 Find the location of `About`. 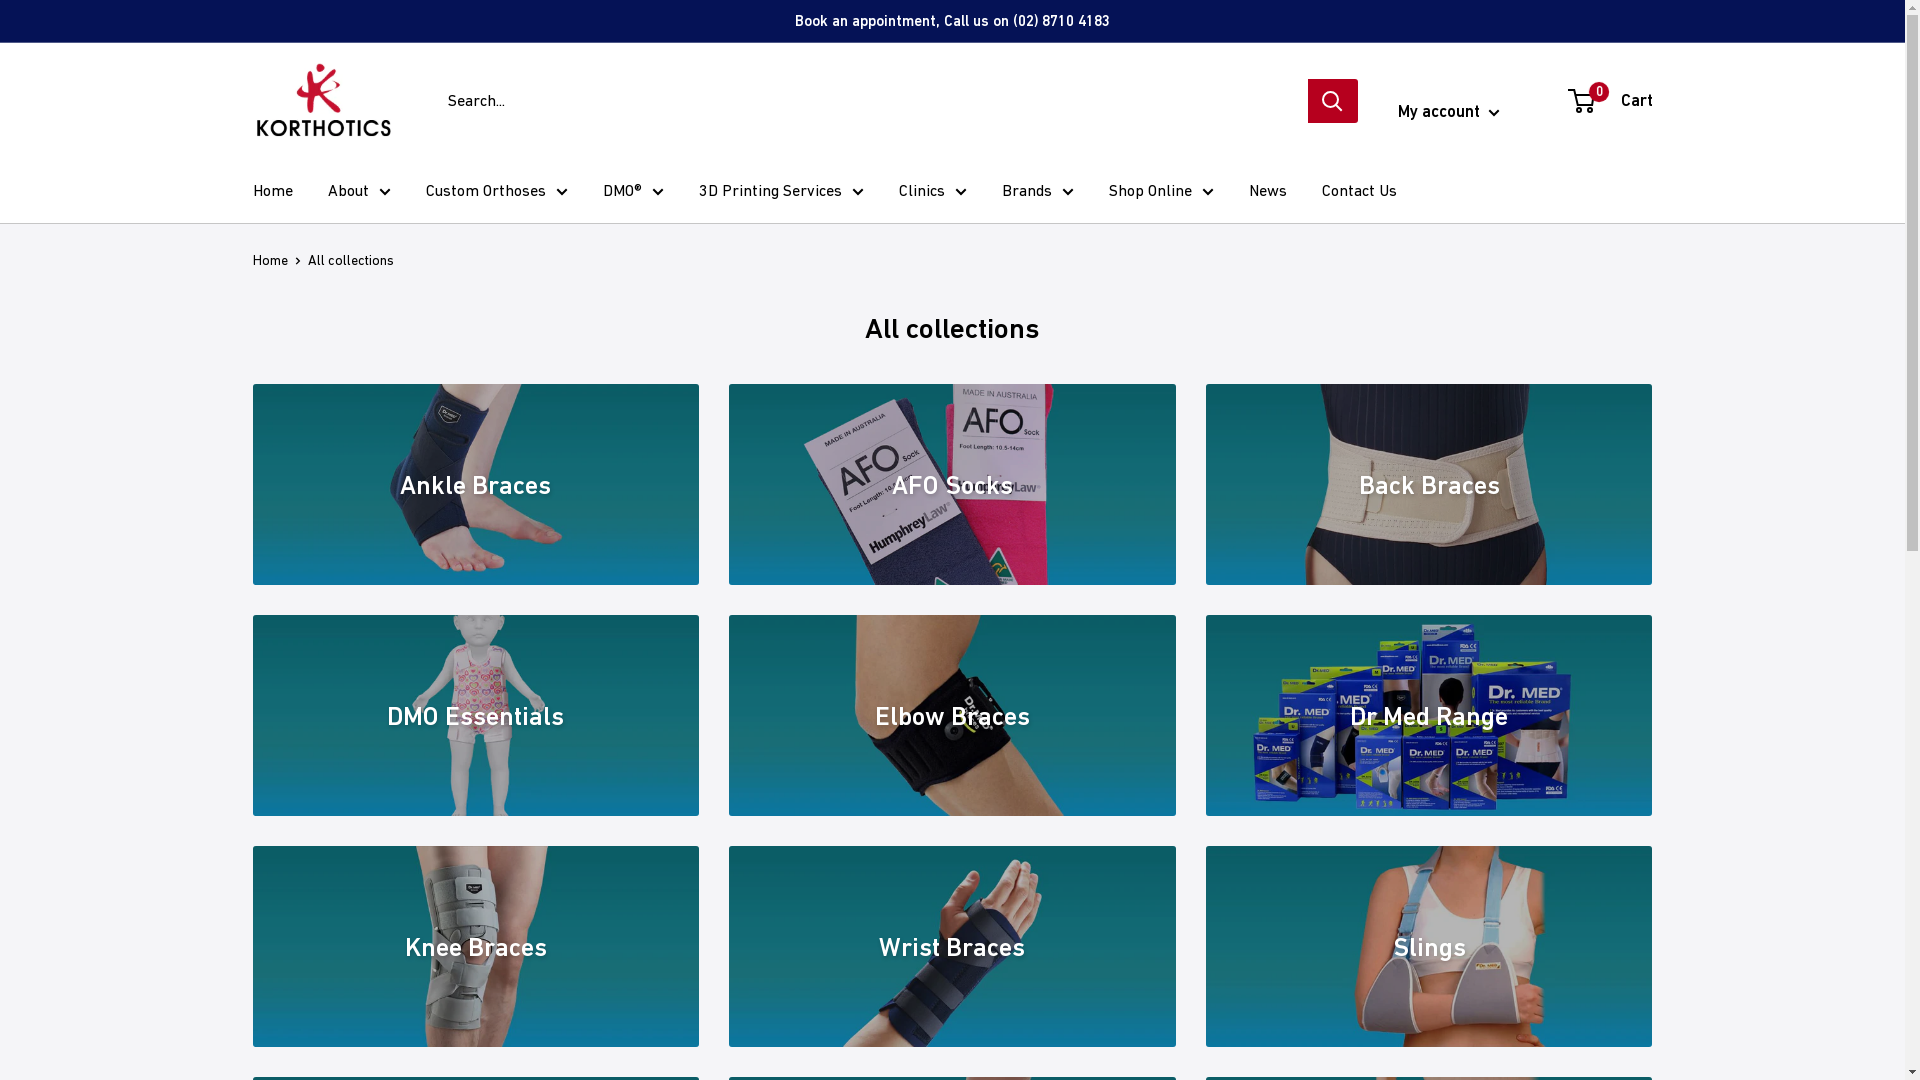

About is located at coordinates (360, 191).